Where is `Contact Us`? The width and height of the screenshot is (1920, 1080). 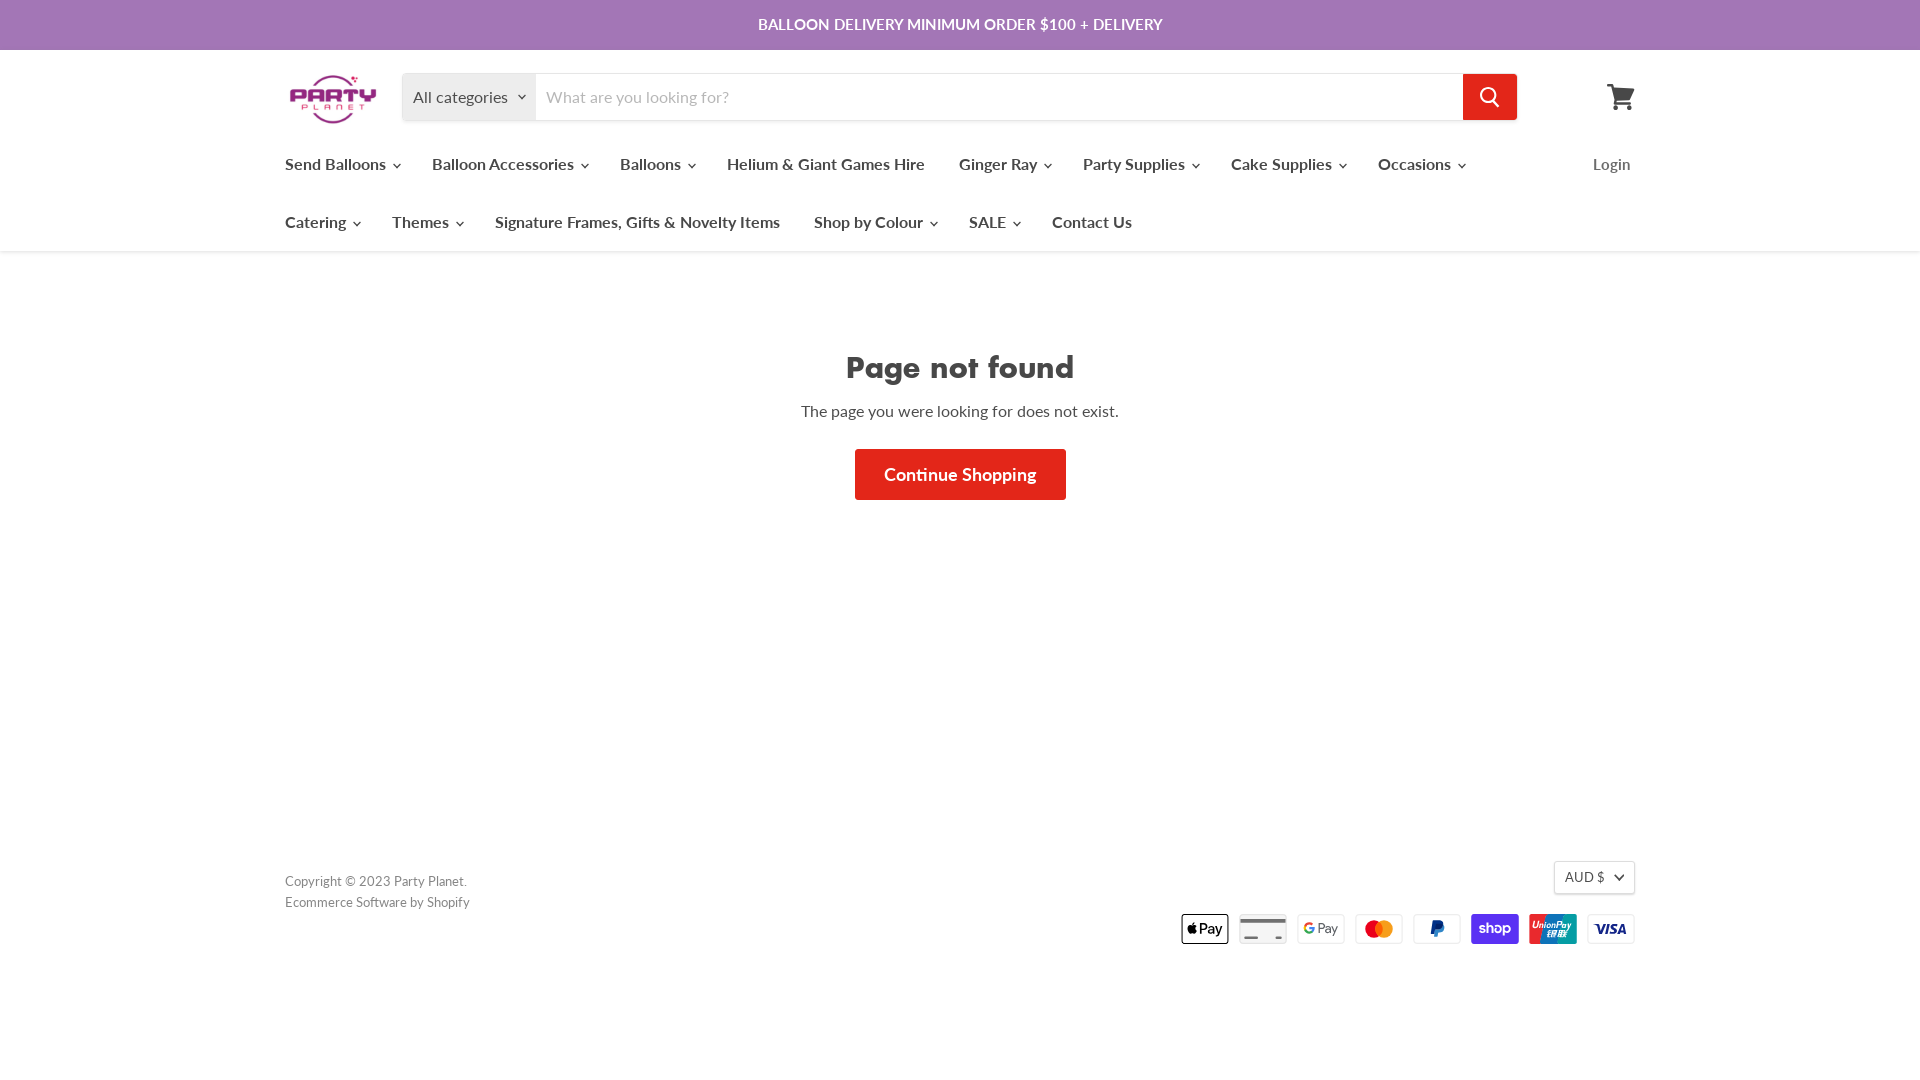 Contact Us is located at coordinates (1092, 222).